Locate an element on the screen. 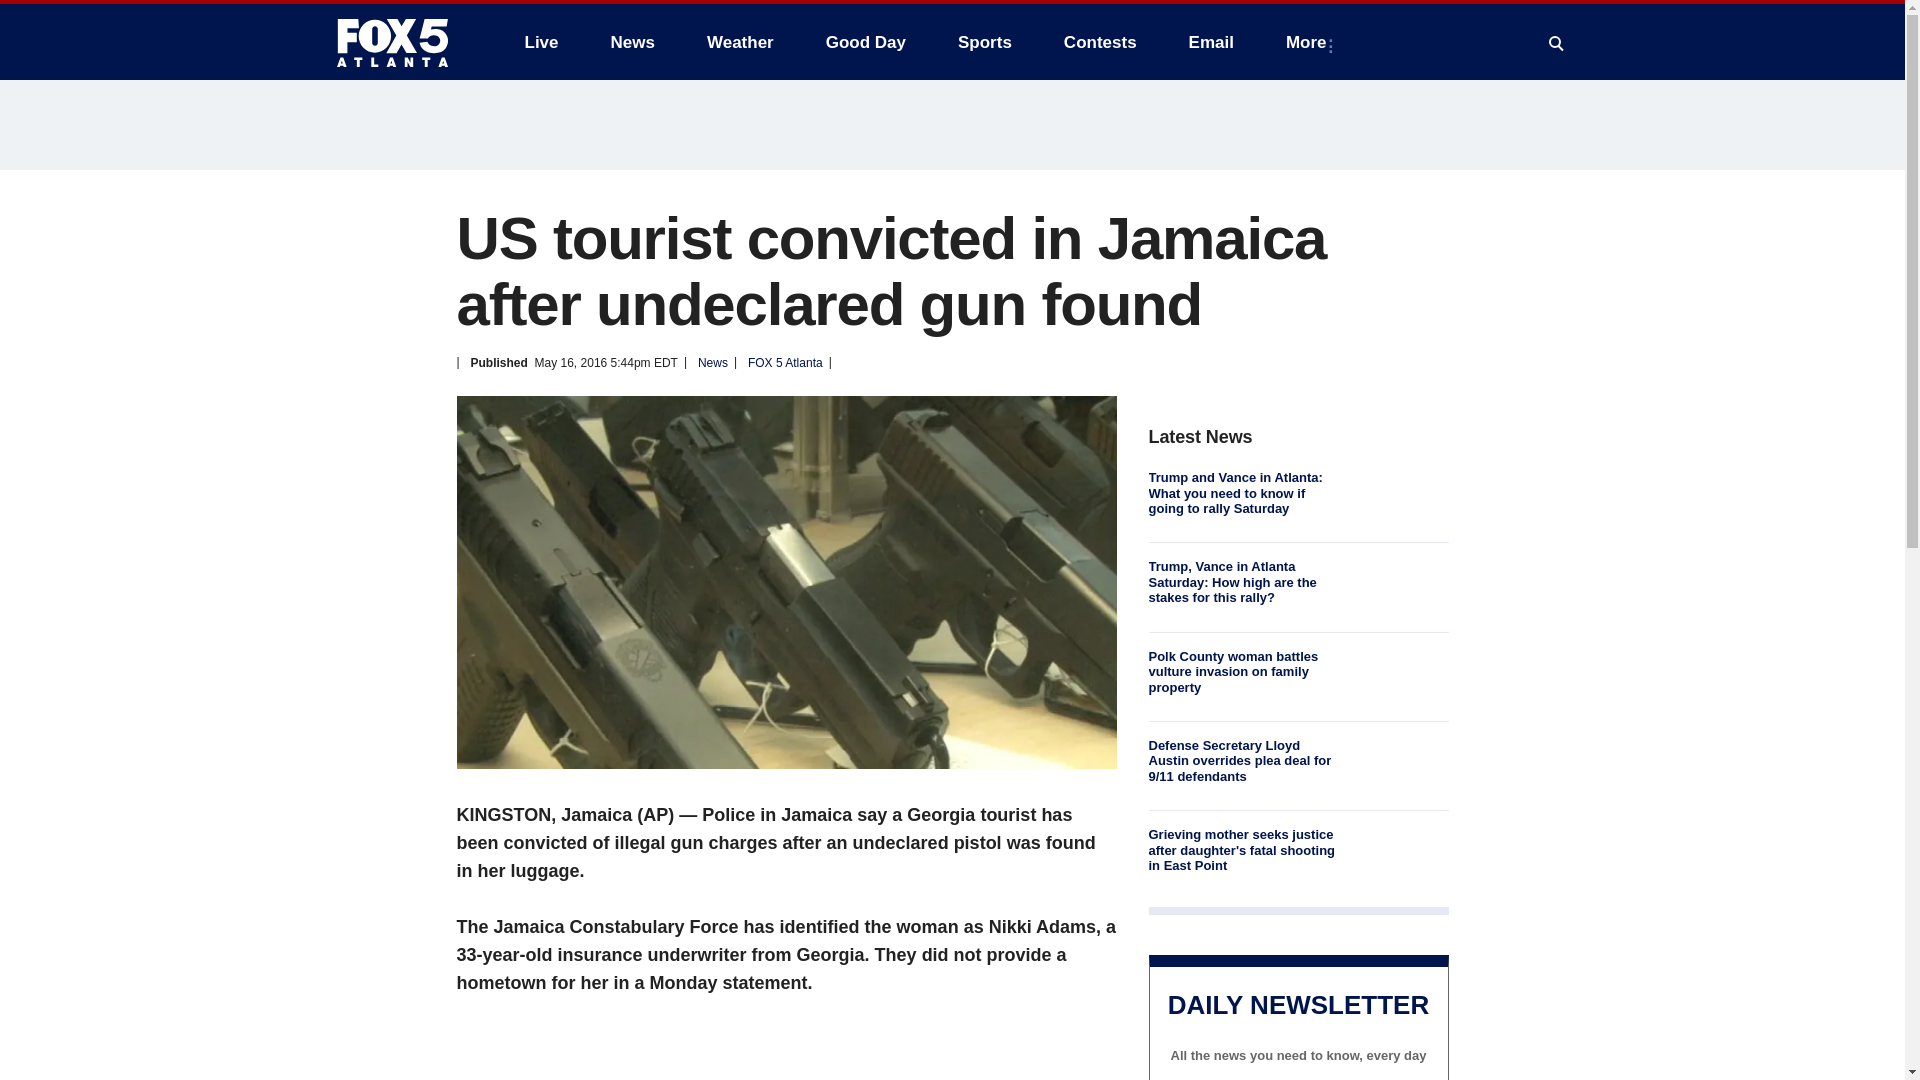 Image resolution: width=1920 pixels, height=1080 pixels. Email is located at coordinates (1211, 42).